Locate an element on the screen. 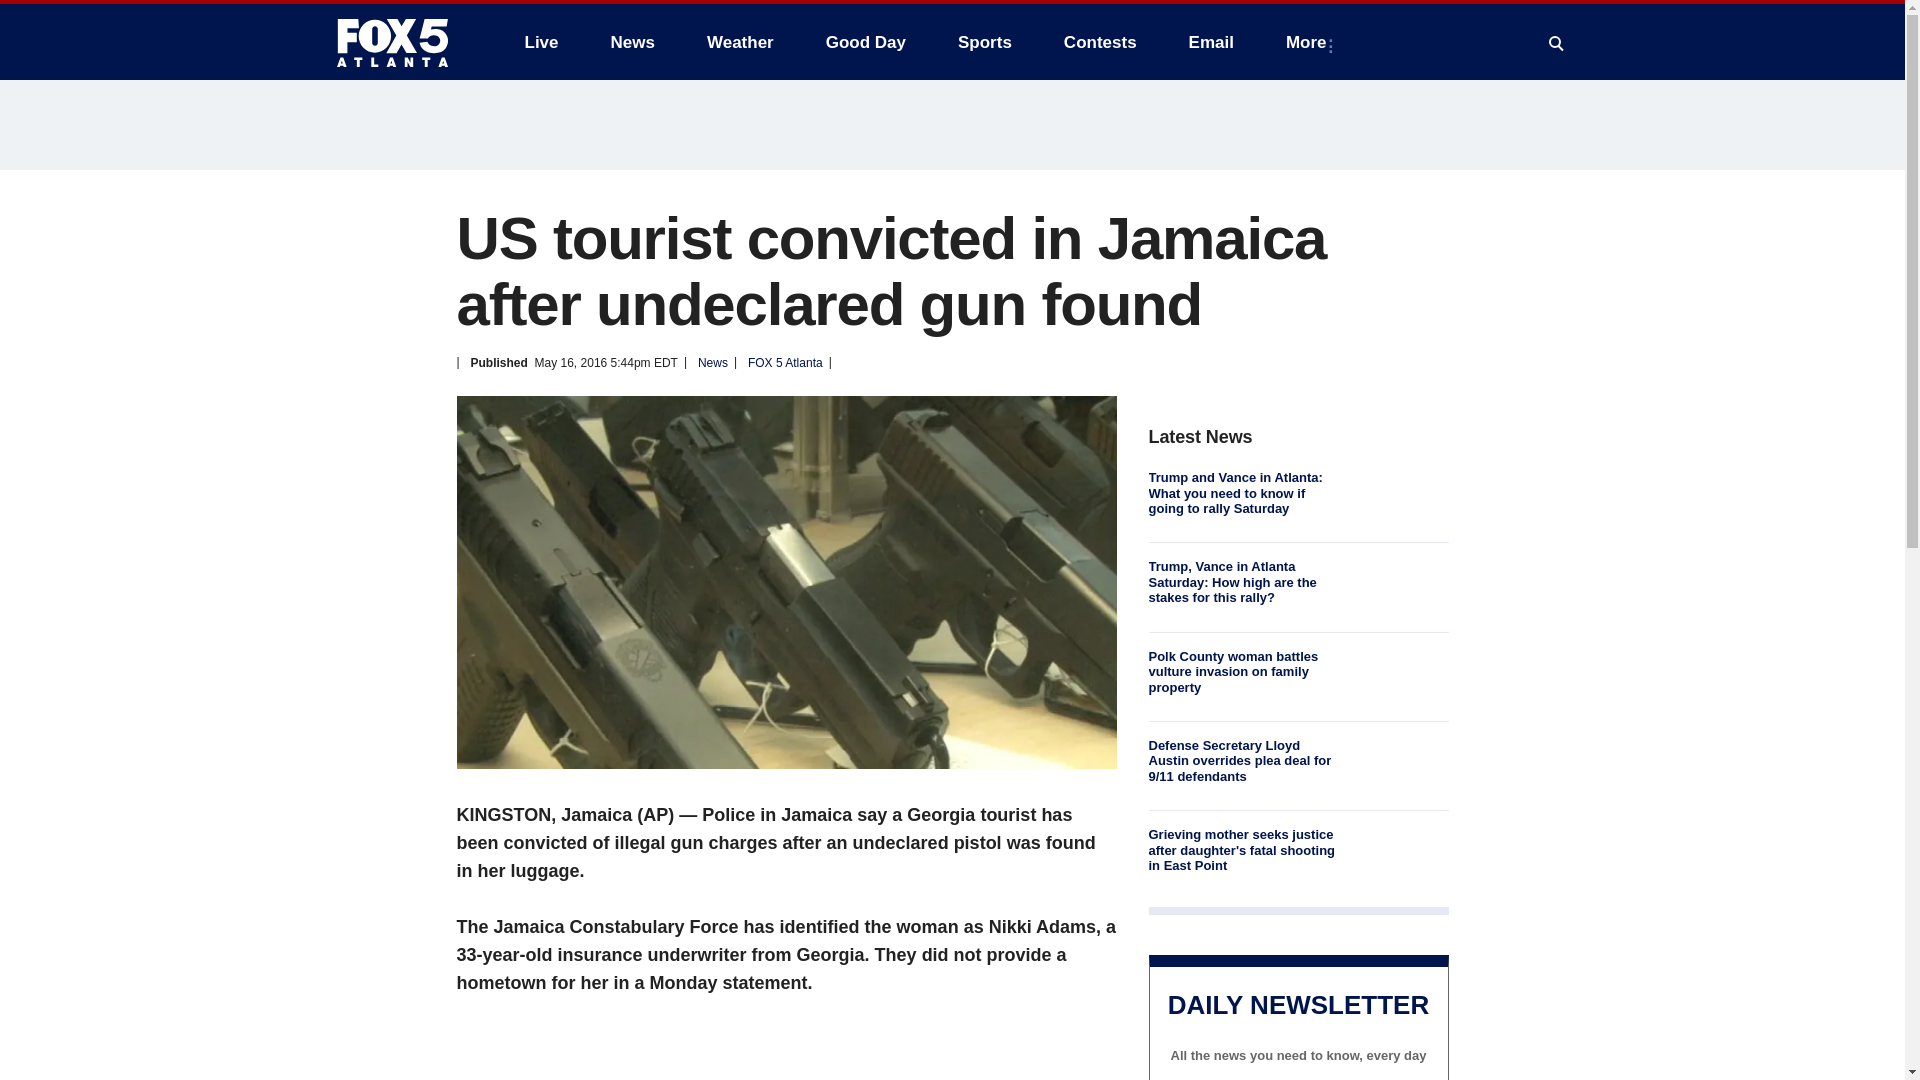 Image resolution: width=1920 pixels, height=1080 pixels. Email is located at coordinates (1211, 42).